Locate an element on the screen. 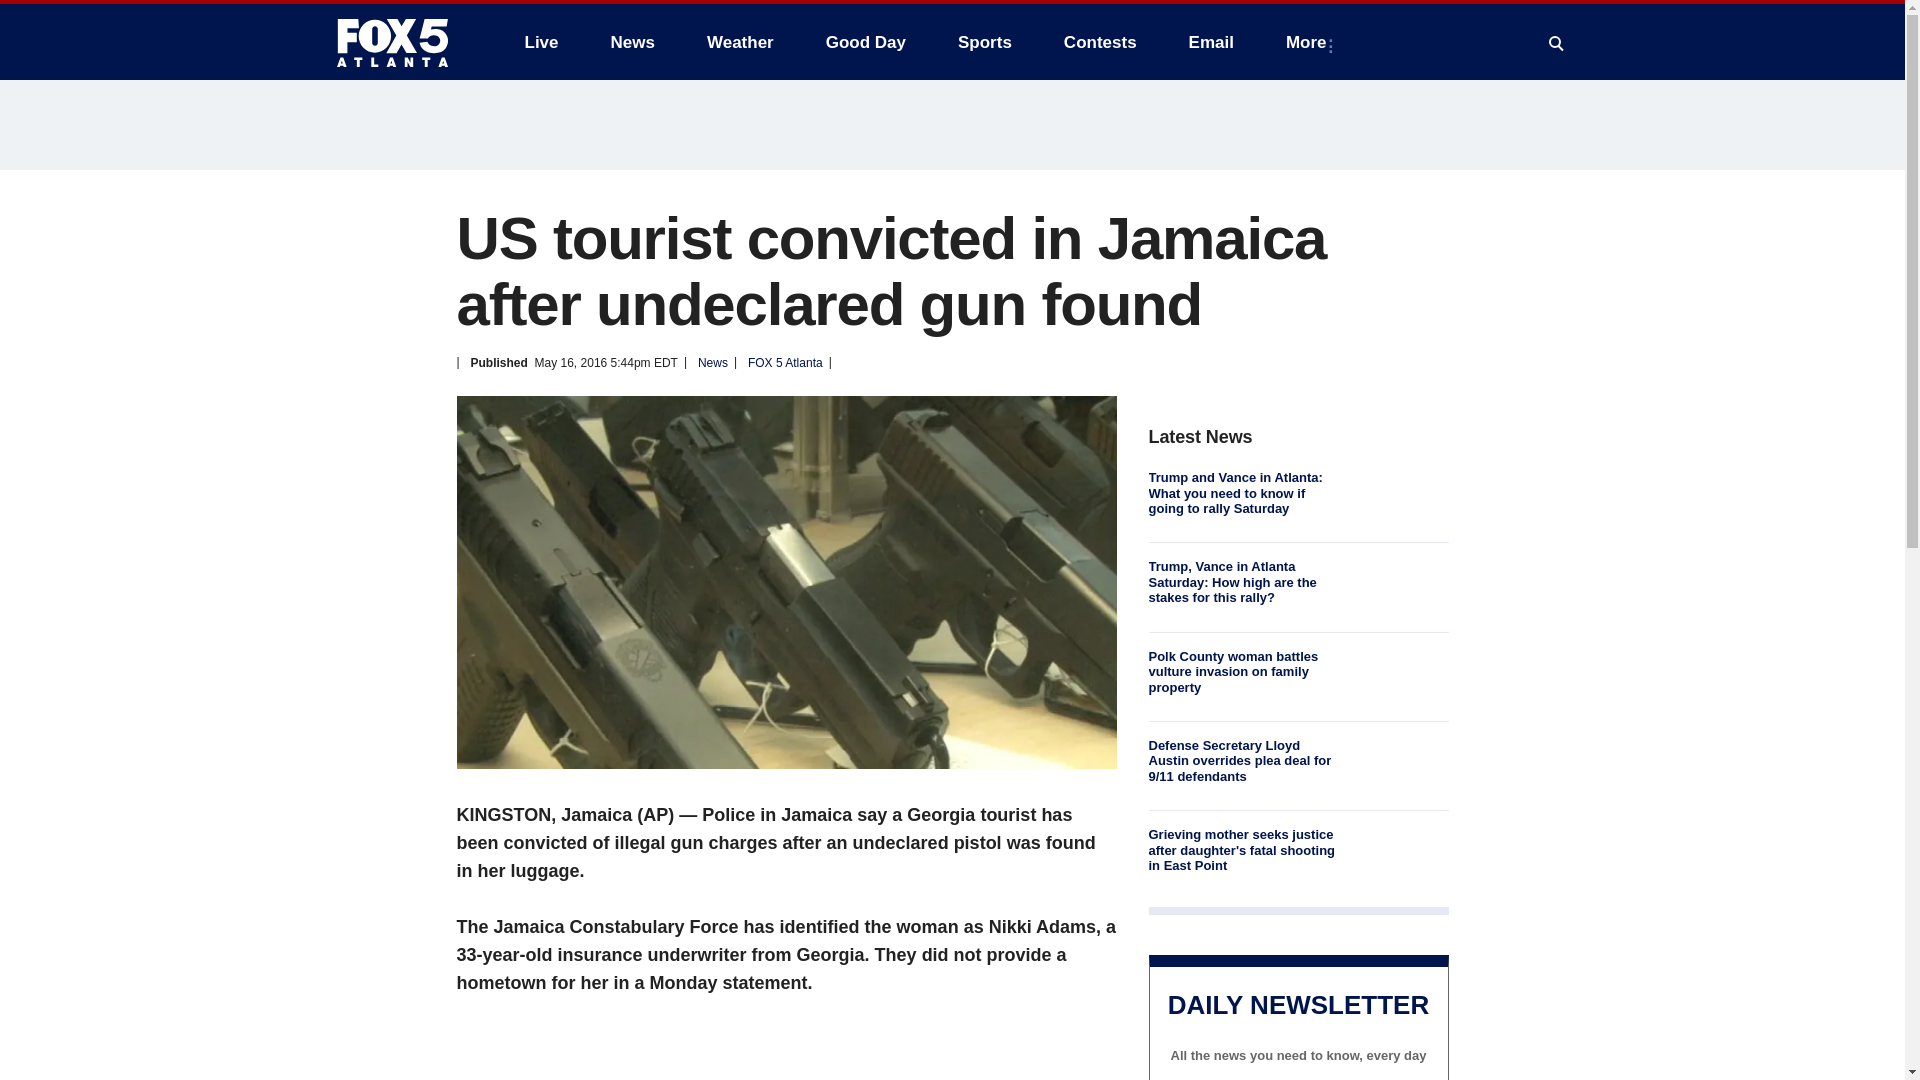 Image resolution: width=1920 pixels, height=1080 pixels. Email is located at coordinates (1211, 42).